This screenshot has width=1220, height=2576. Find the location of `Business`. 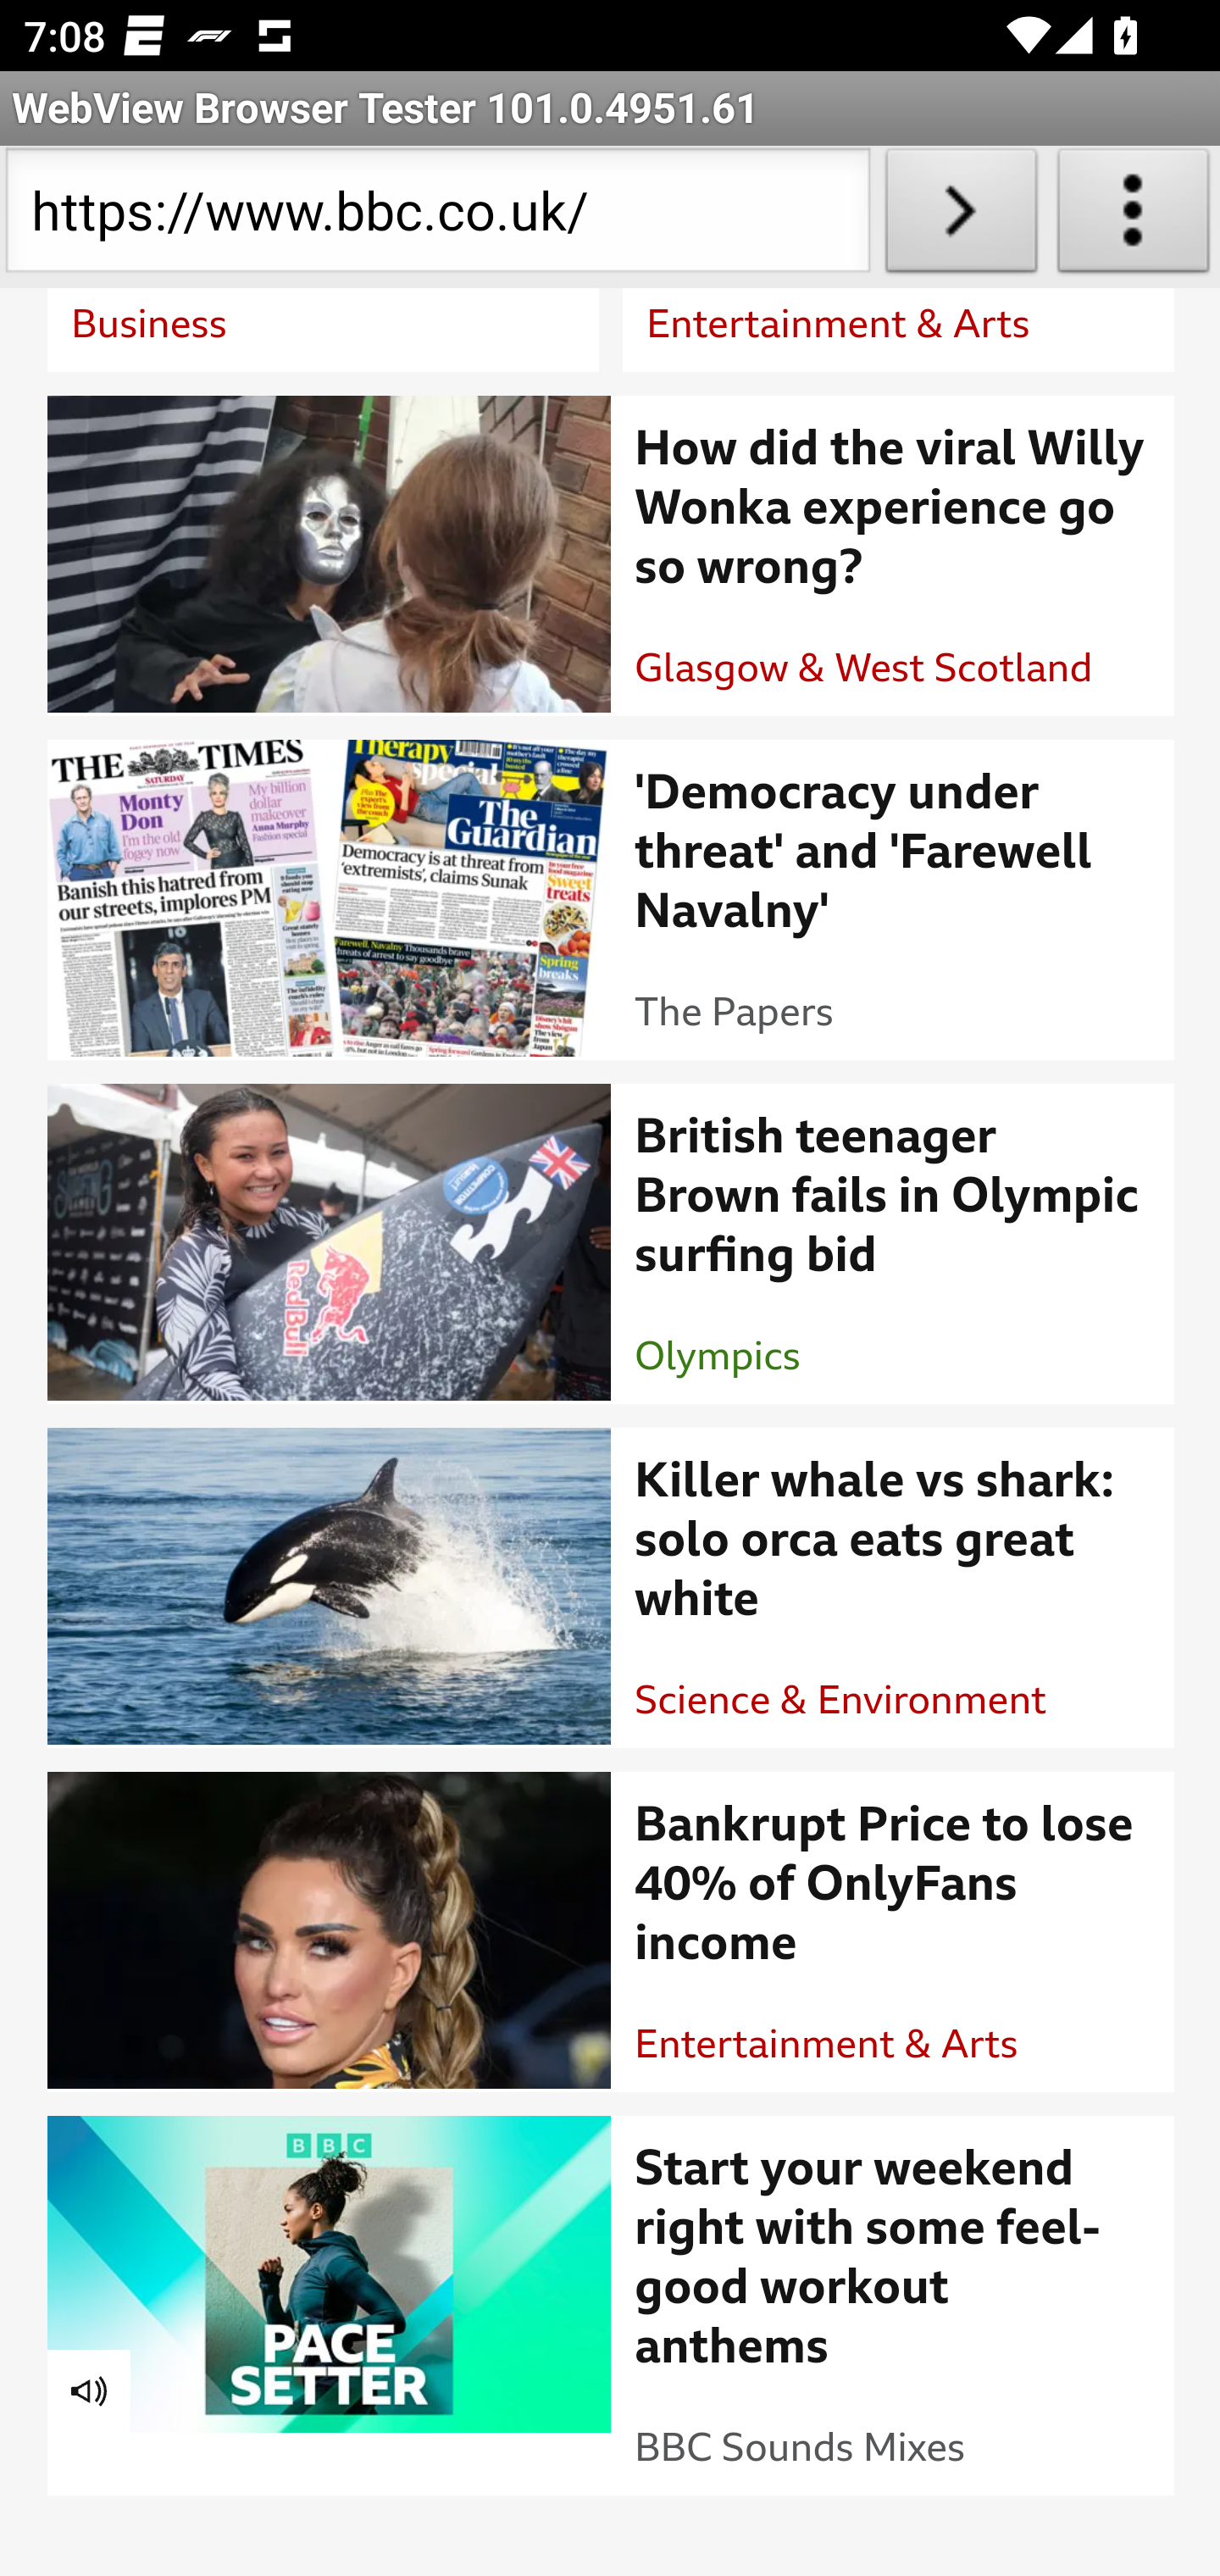

Business is located at coordinates (149, 327).